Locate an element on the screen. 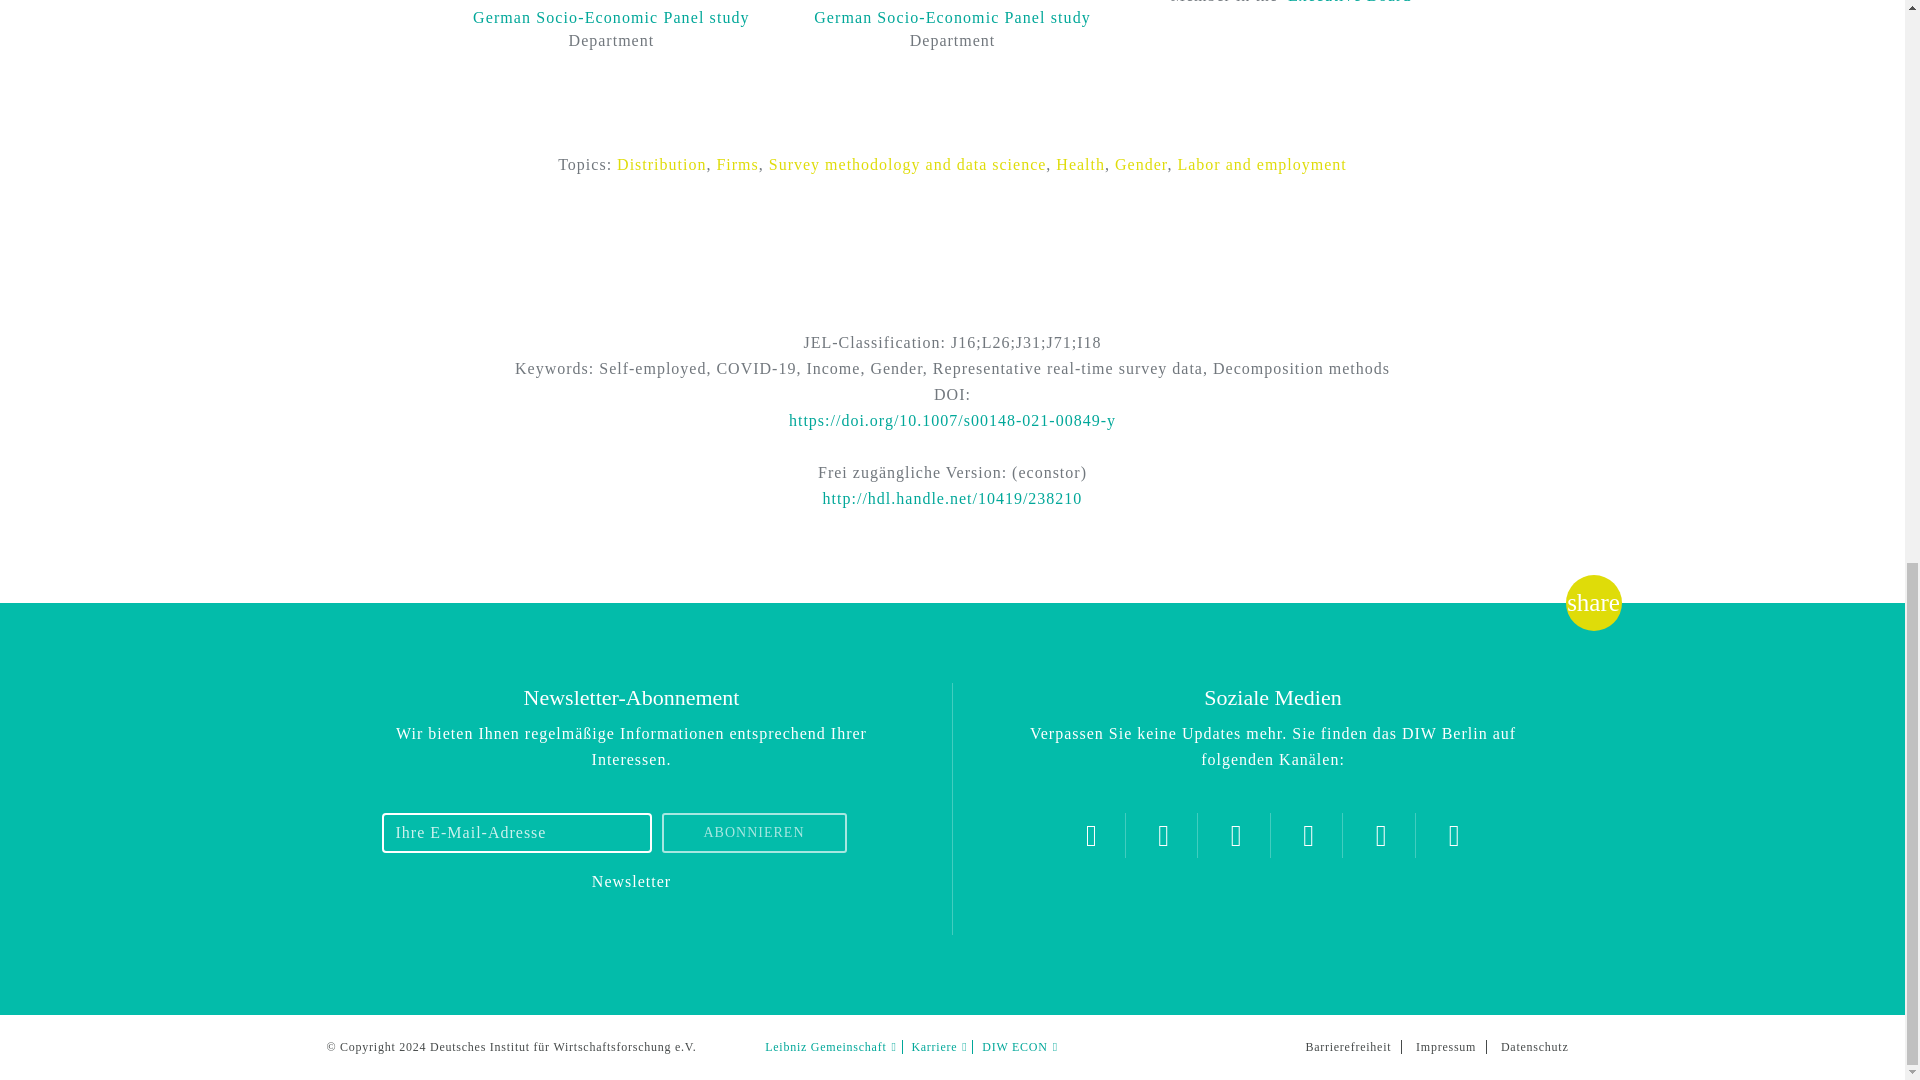  Twitter is located at coordinates (1091, 835).